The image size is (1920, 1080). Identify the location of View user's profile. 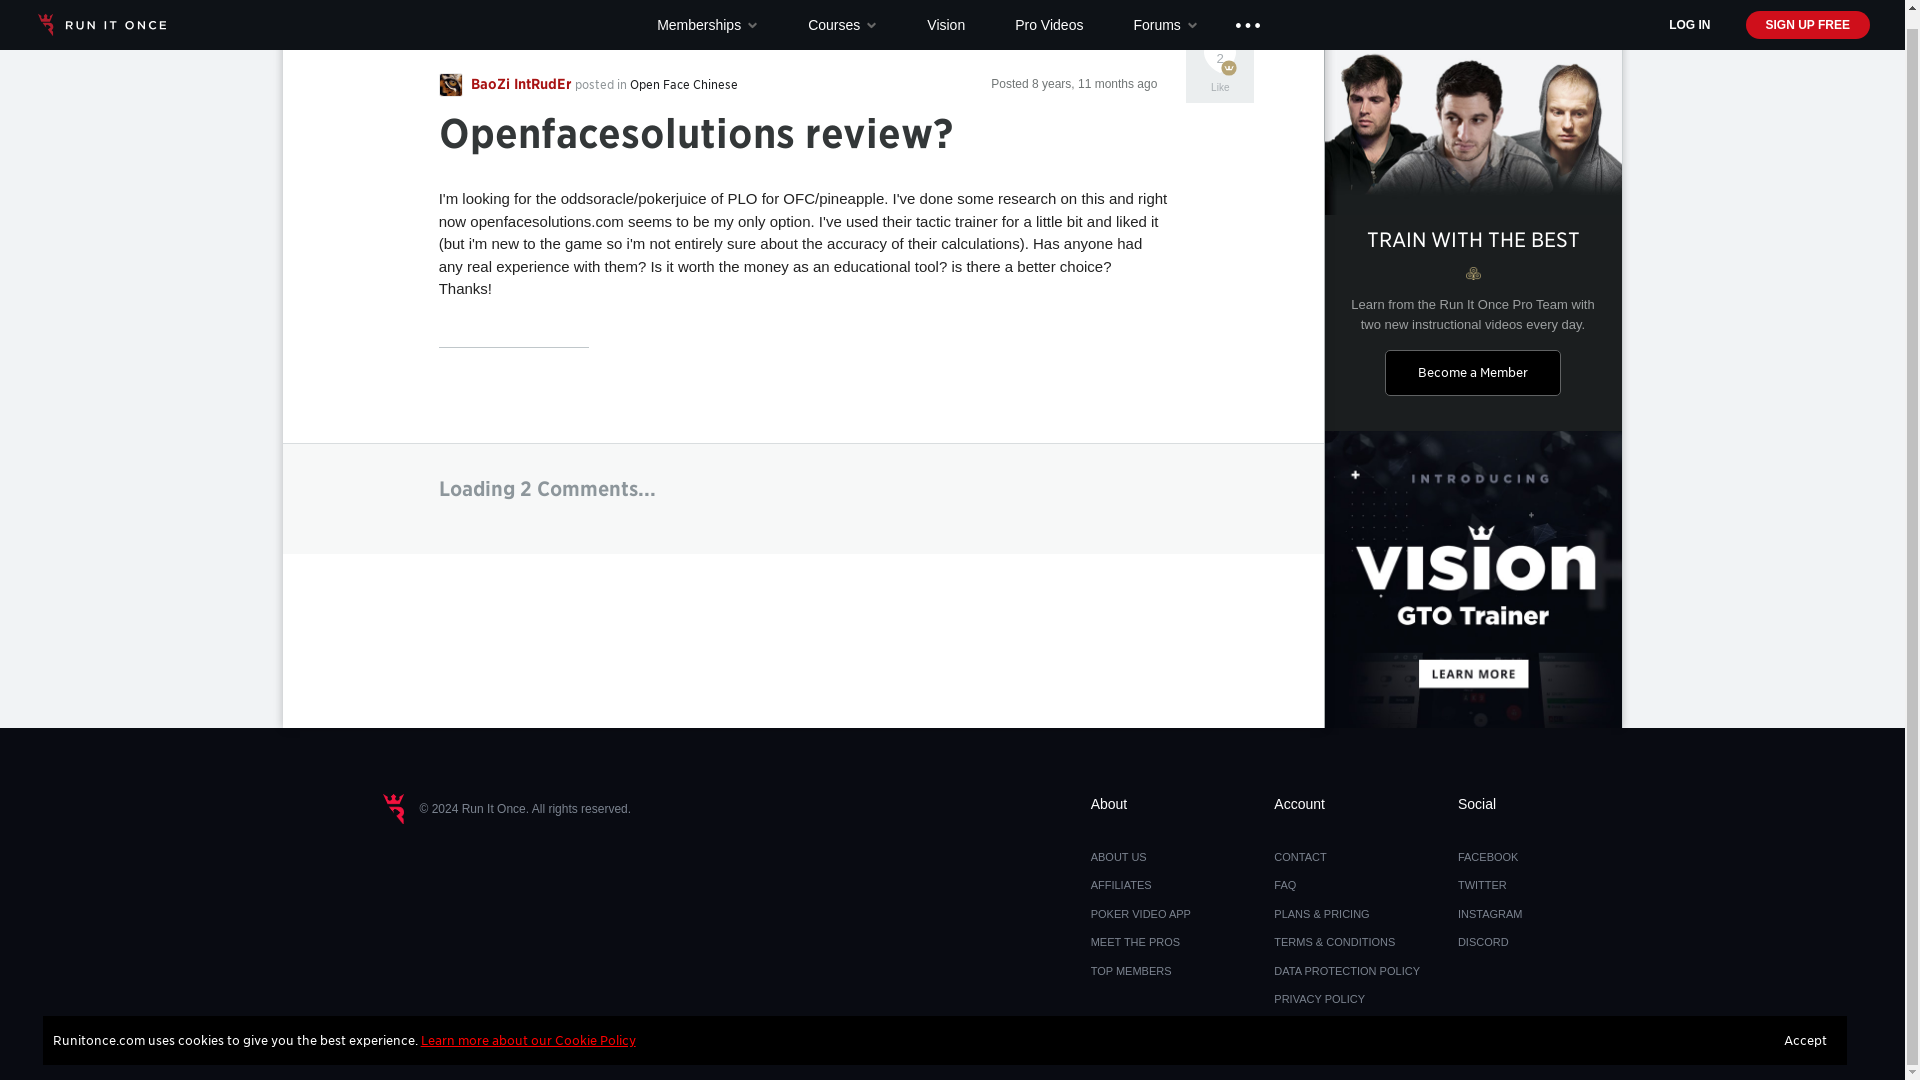
(506, 84).